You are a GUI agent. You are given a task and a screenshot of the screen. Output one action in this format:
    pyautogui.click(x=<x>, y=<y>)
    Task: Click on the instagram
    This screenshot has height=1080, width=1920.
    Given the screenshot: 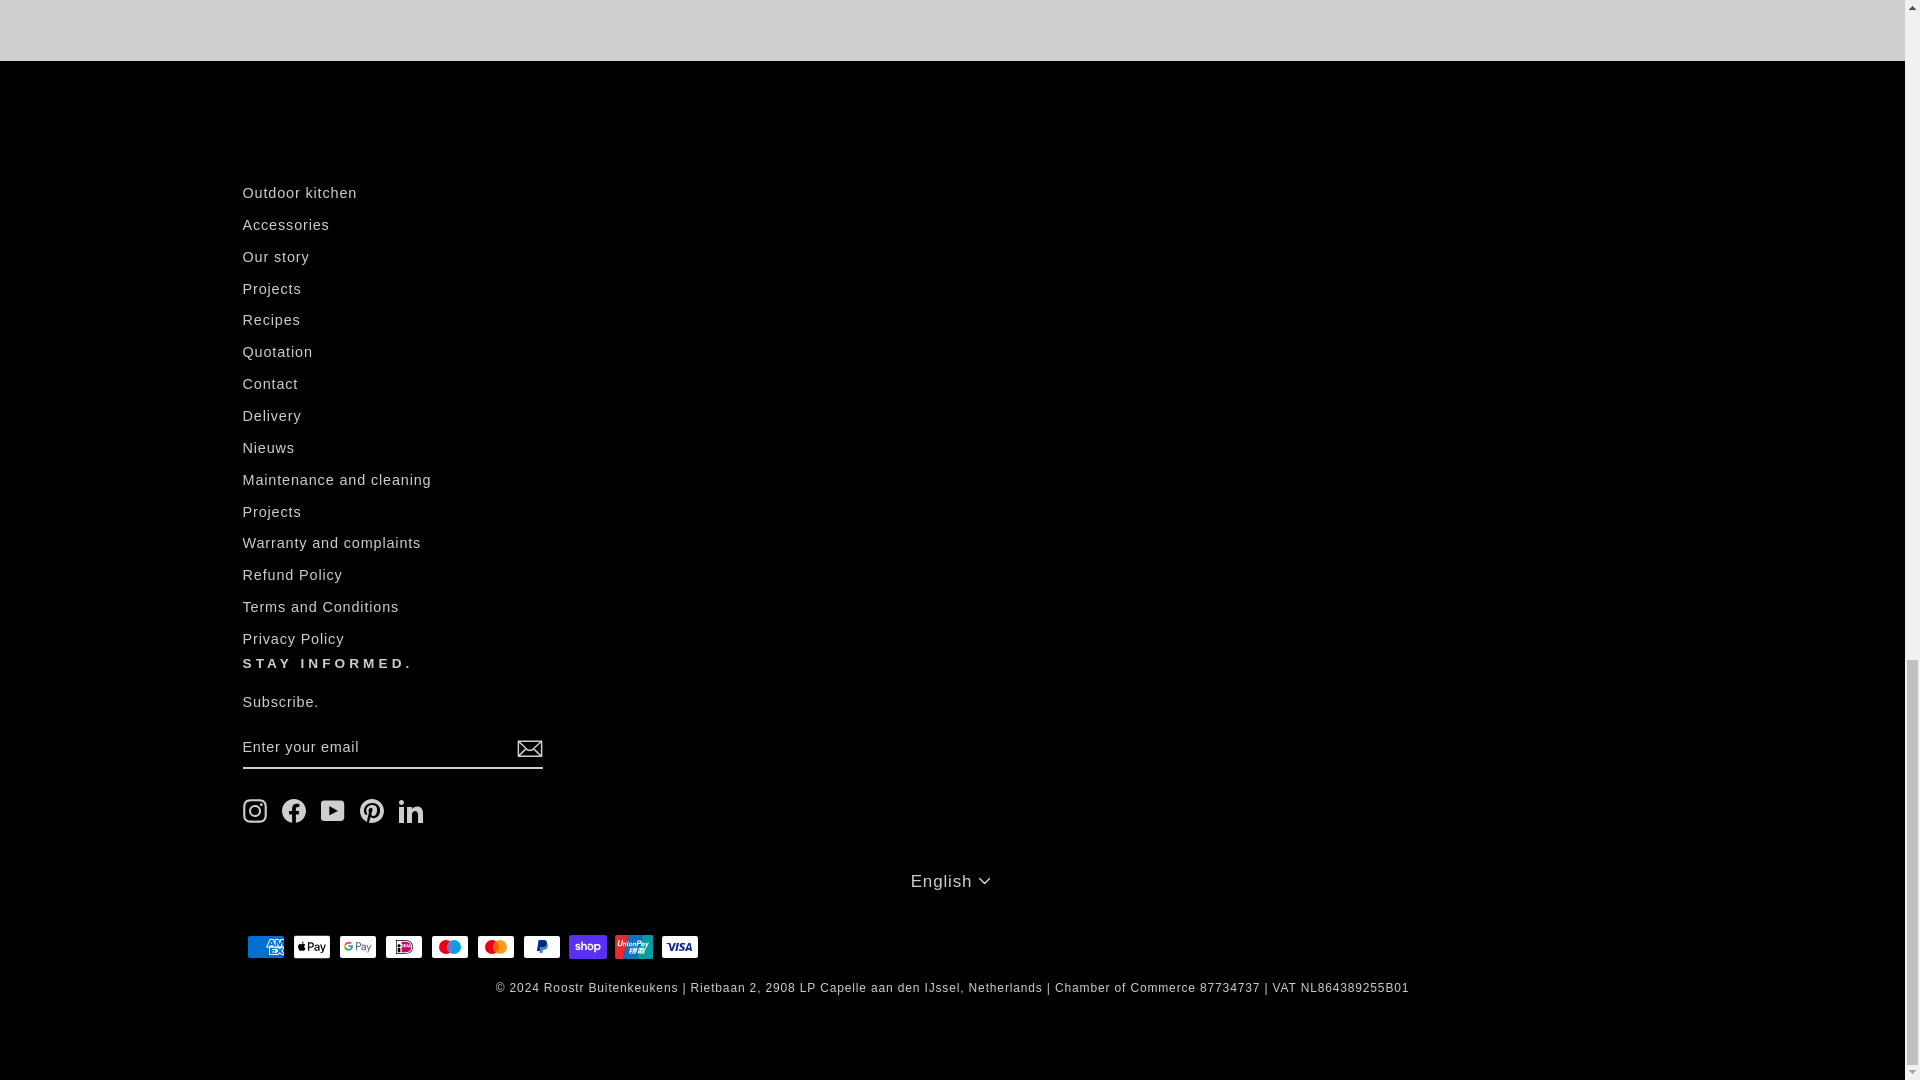 What is the action you would take?
    pyautogui.click(x=254, y=810)
    